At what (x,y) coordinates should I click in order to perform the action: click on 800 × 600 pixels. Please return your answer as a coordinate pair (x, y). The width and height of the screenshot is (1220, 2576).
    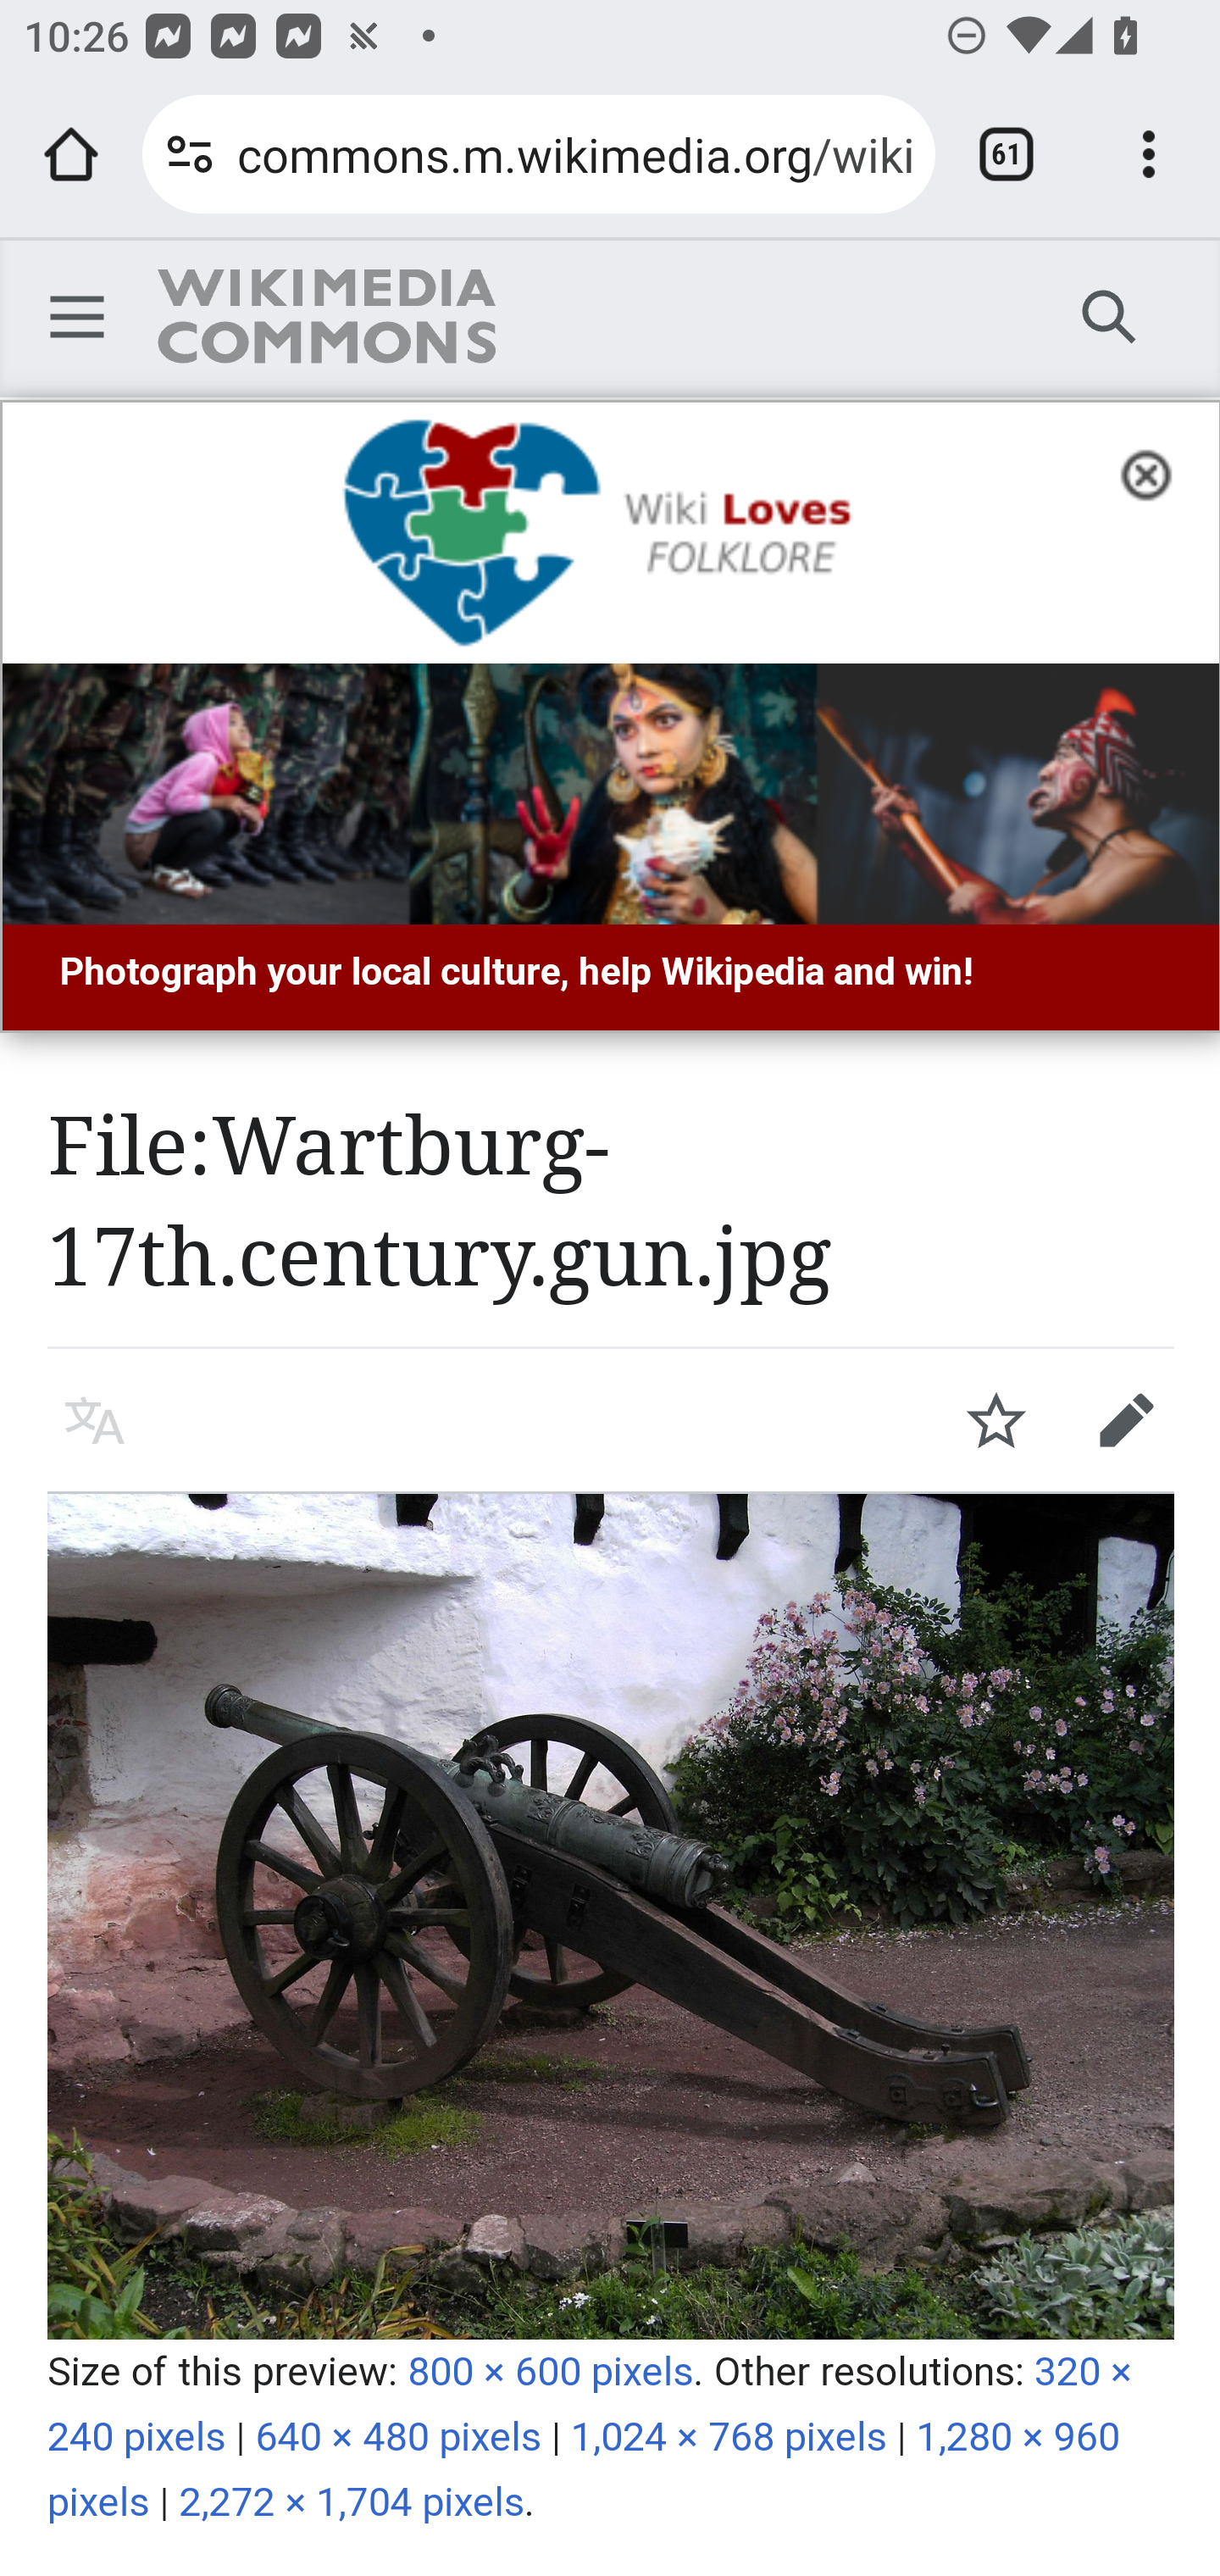
    Looking at the image, I should click on (551, 2371).